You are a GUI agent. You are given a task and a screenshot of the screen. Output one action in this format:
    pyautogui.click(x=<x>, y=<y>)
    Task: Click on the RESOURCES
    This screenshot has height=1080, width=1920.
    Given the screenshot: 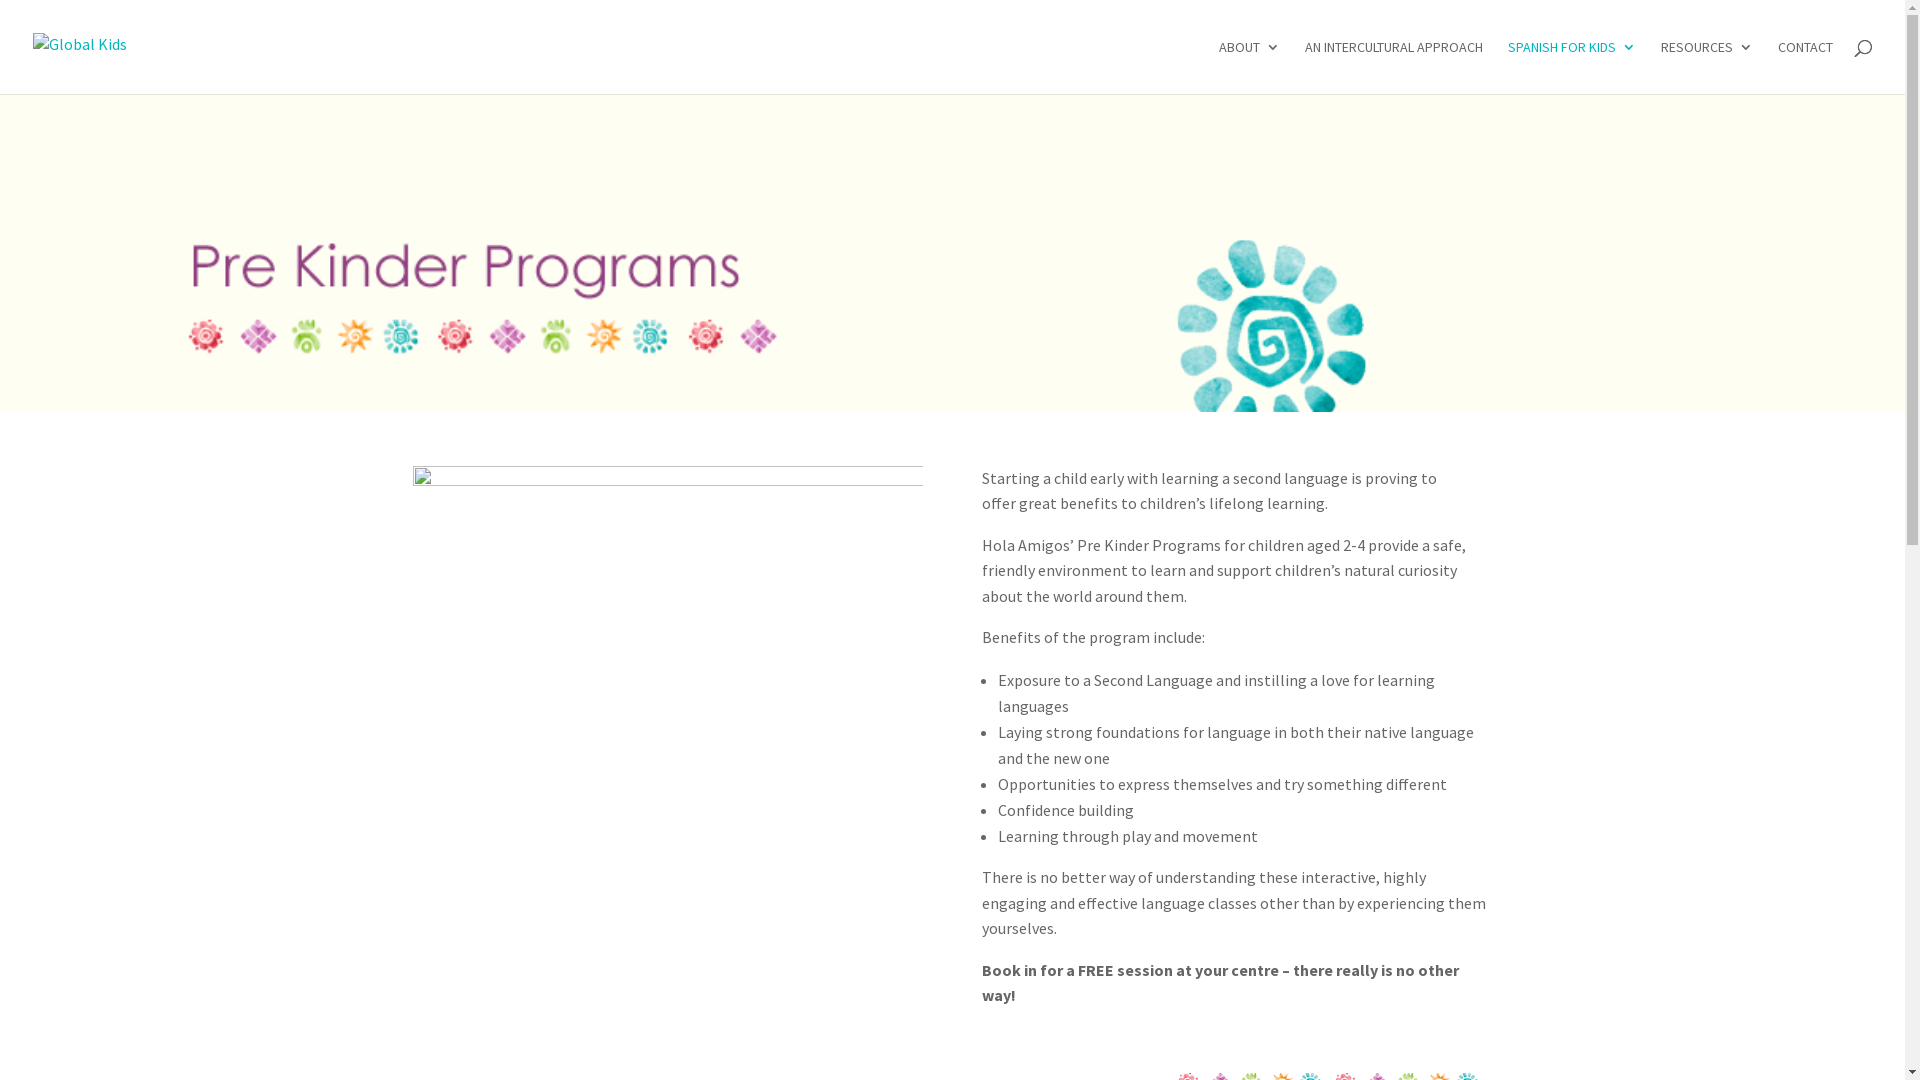 What is the action you would take?
    pyautogui.click(x=1707, y=67)
    